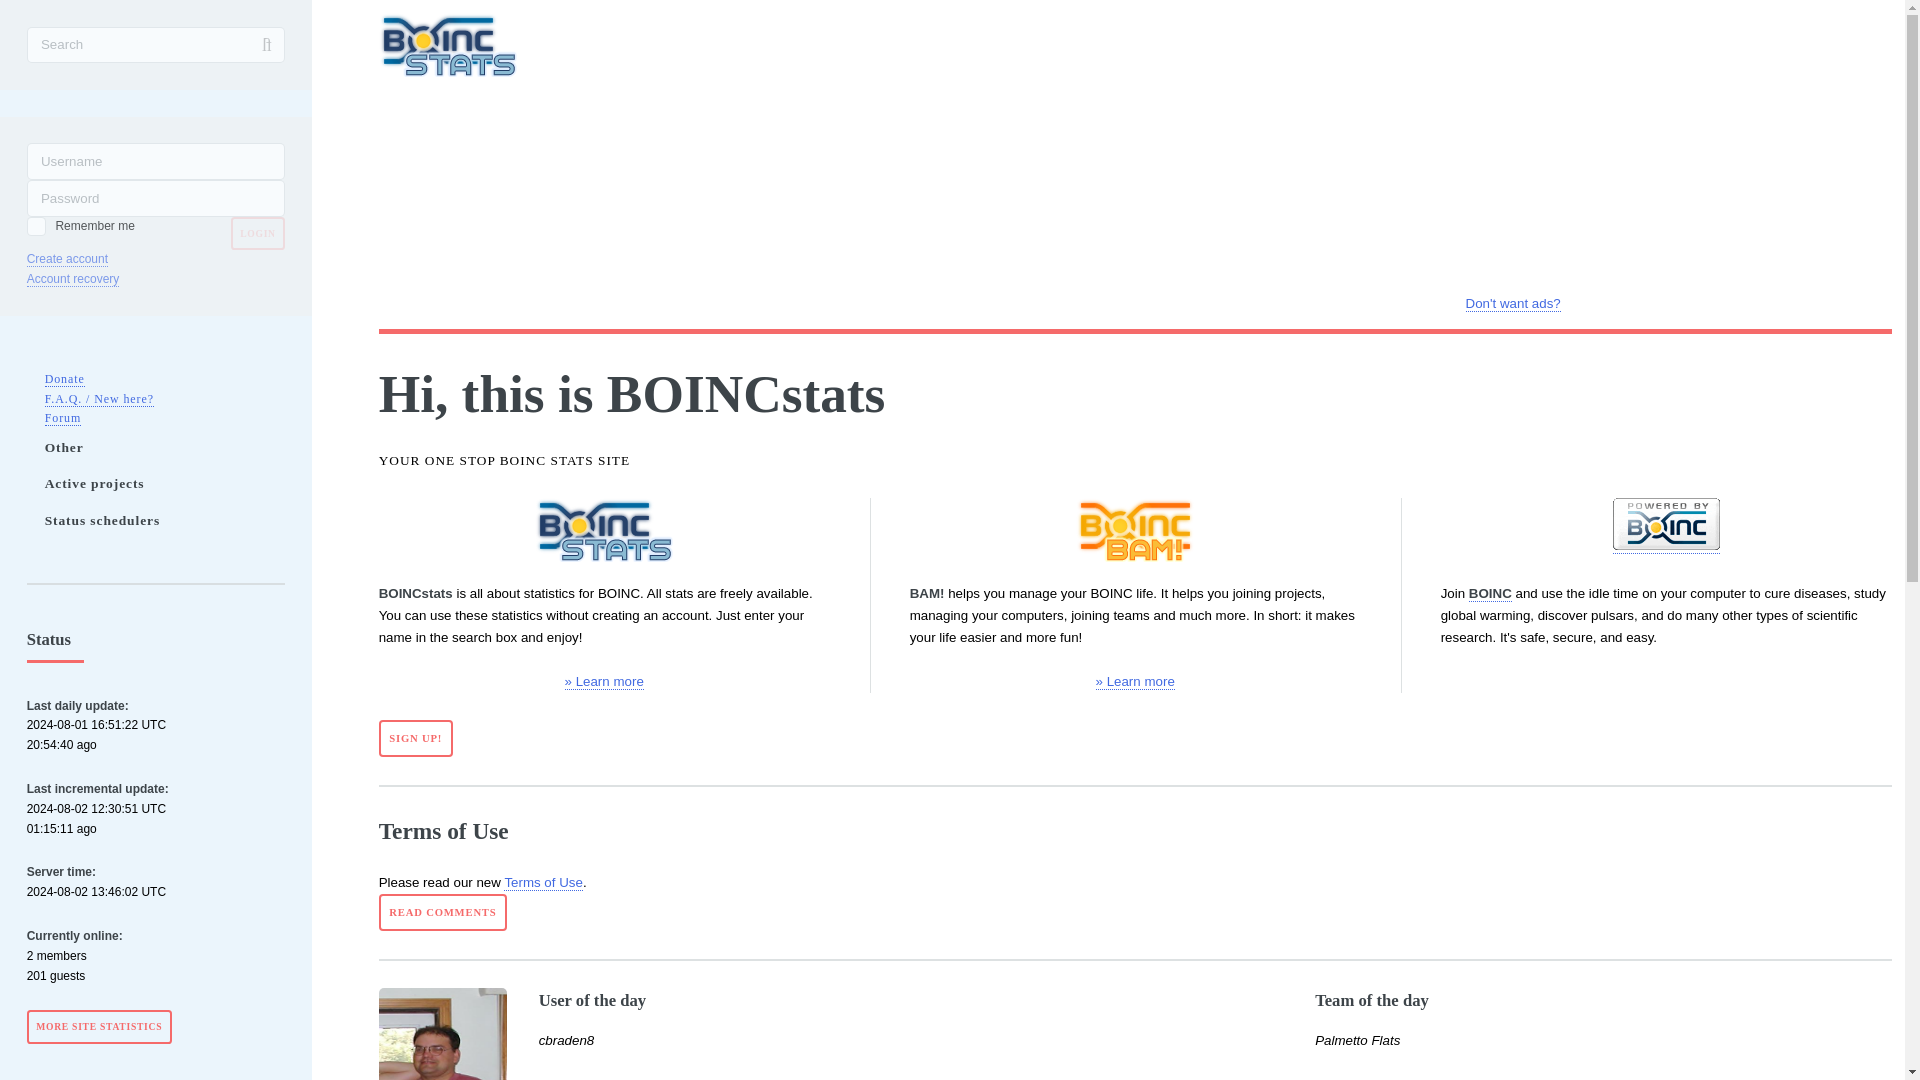 The image size is (1920, 1080). I want to click on BOINC, so click(1490, 594).